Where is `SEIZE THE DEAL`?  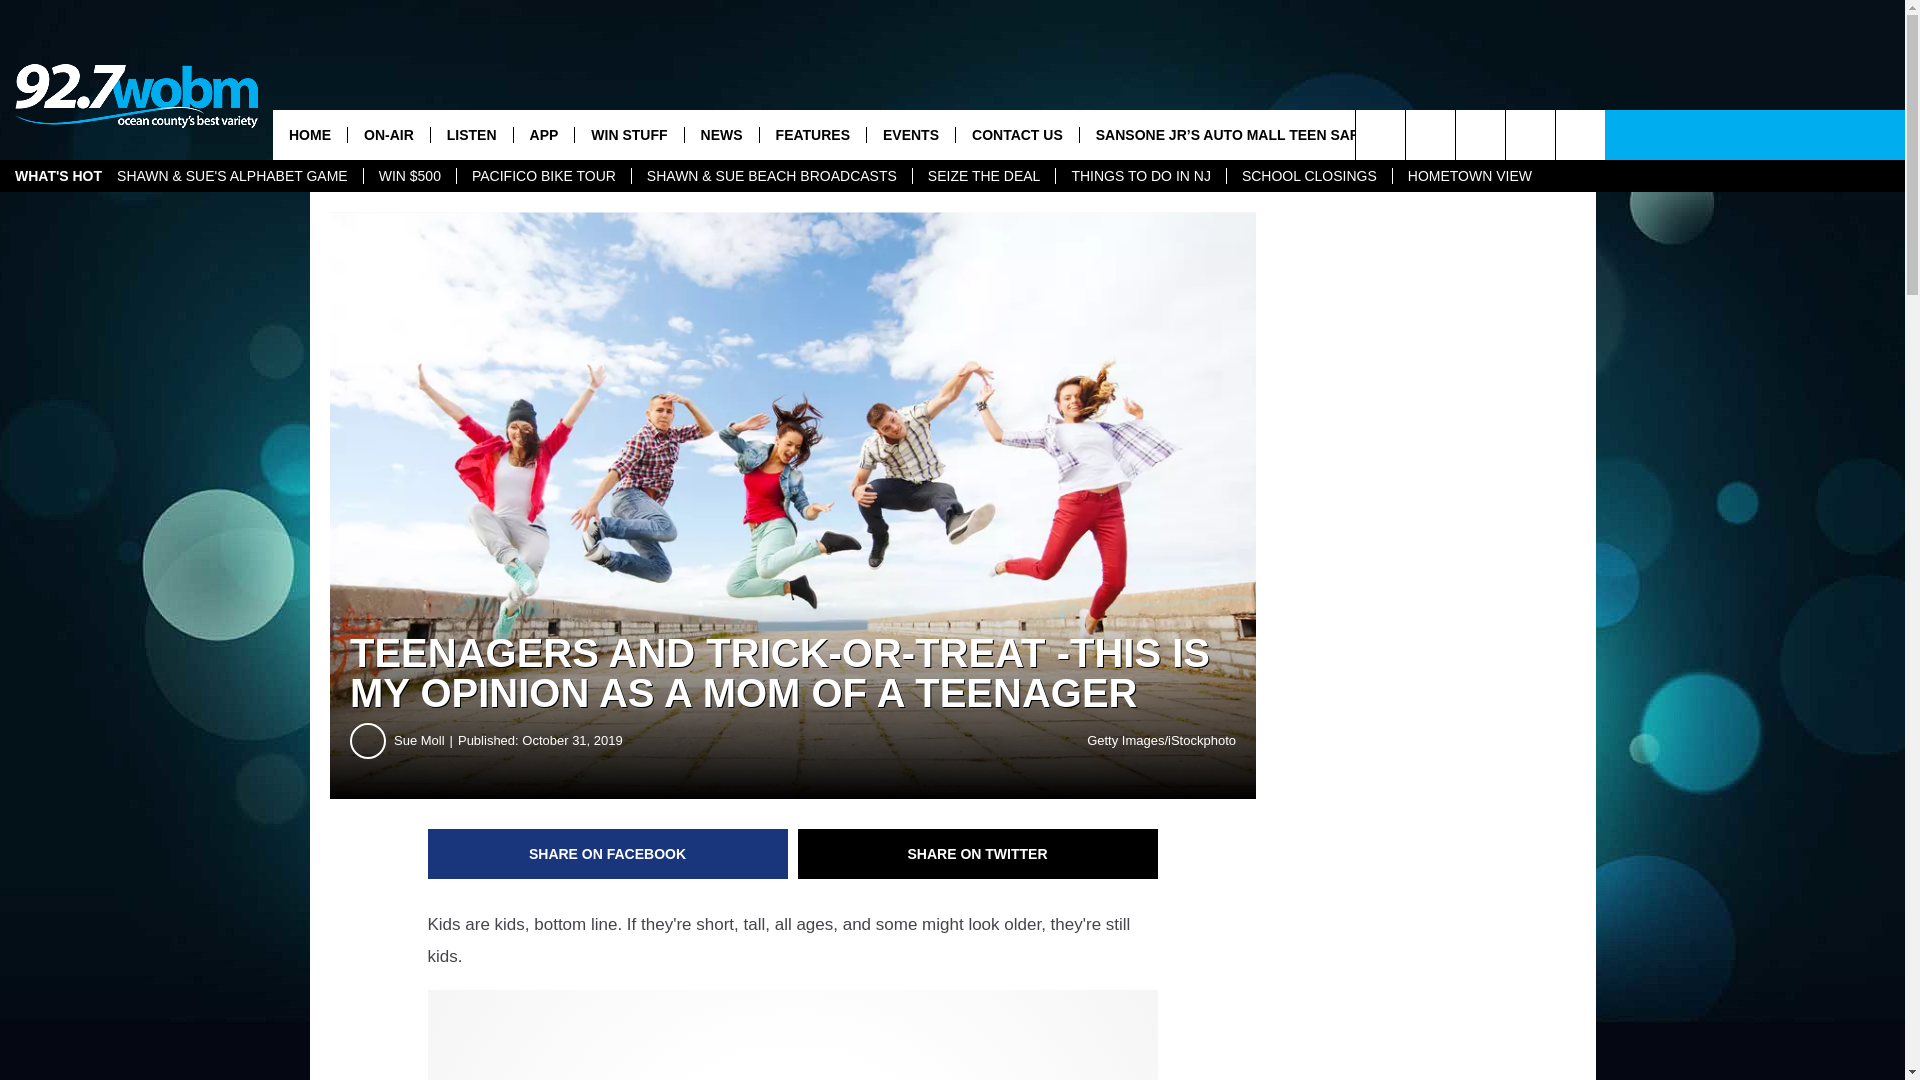
SEIZE THE DEAL is located at coordinates (984, 176).